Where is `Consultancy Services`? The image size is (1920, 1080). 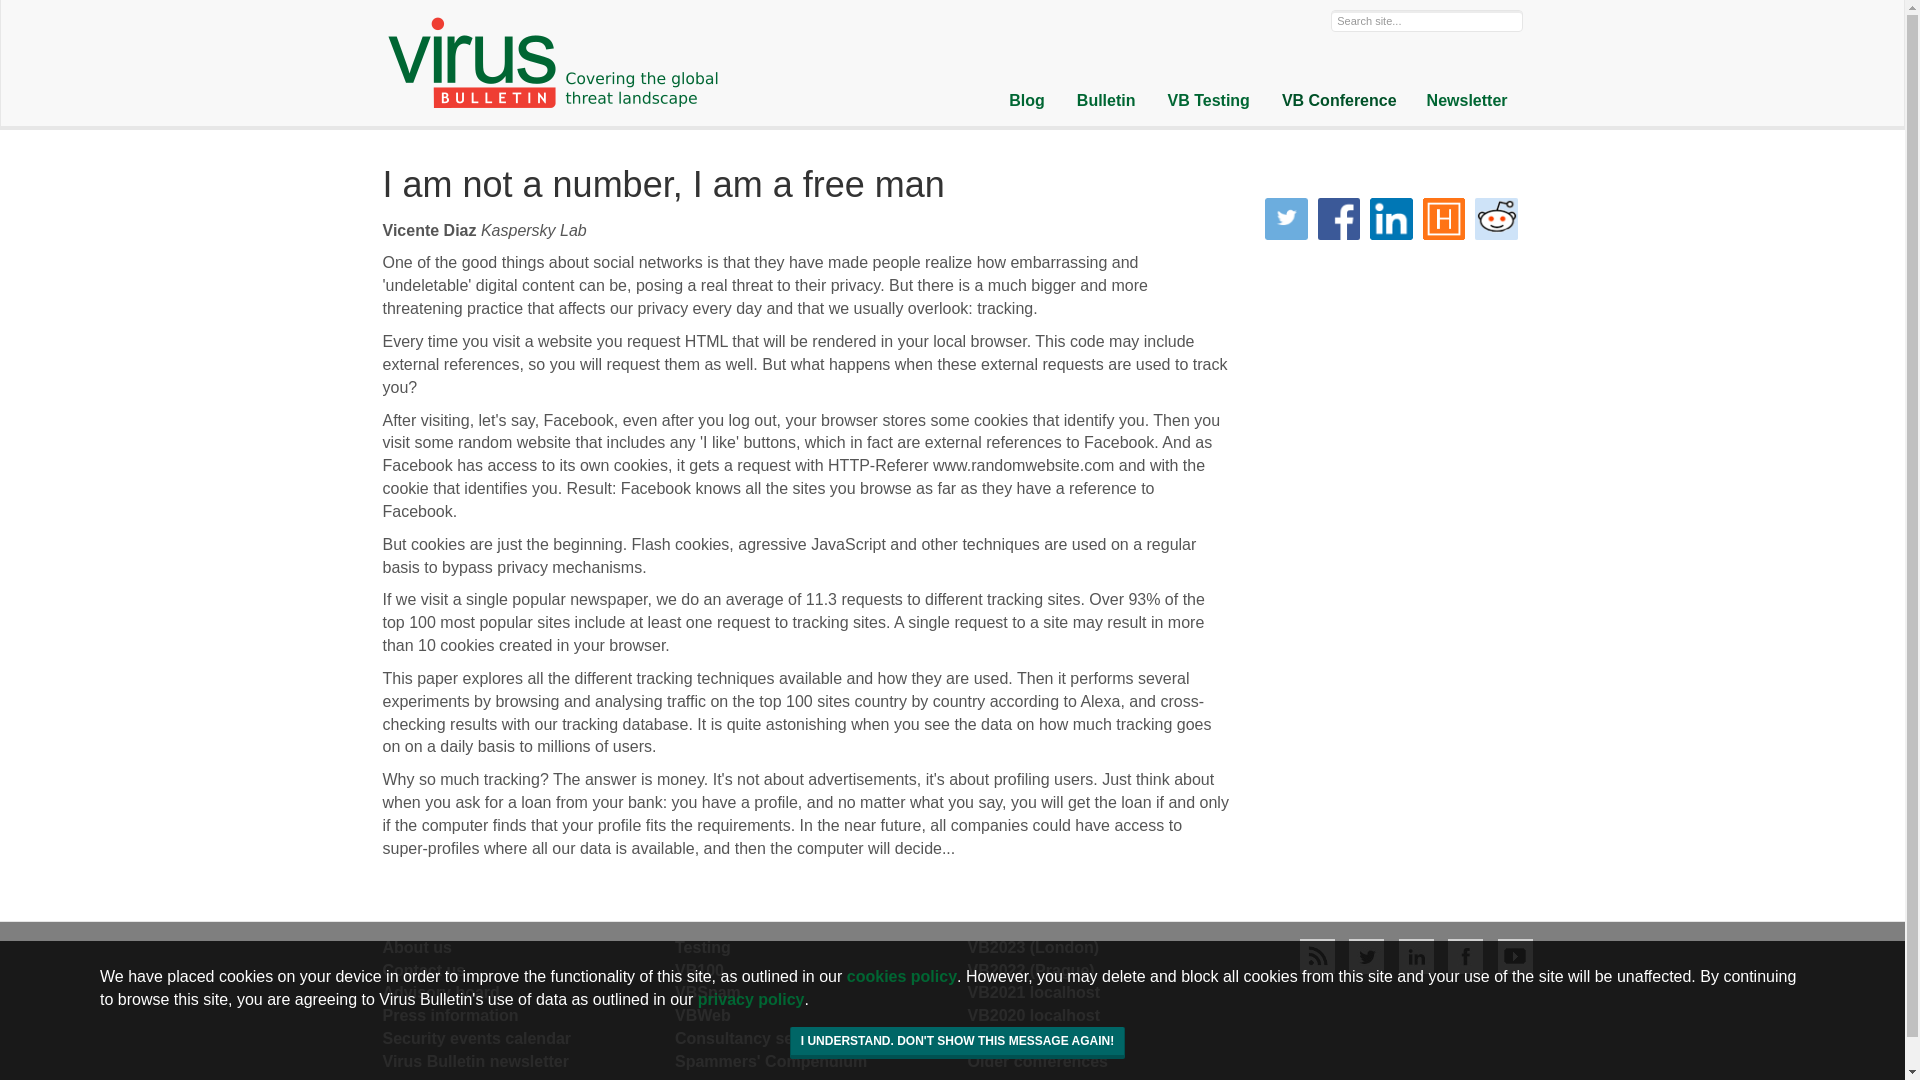
Consultancy Services is located at coordinates (758, 1038).